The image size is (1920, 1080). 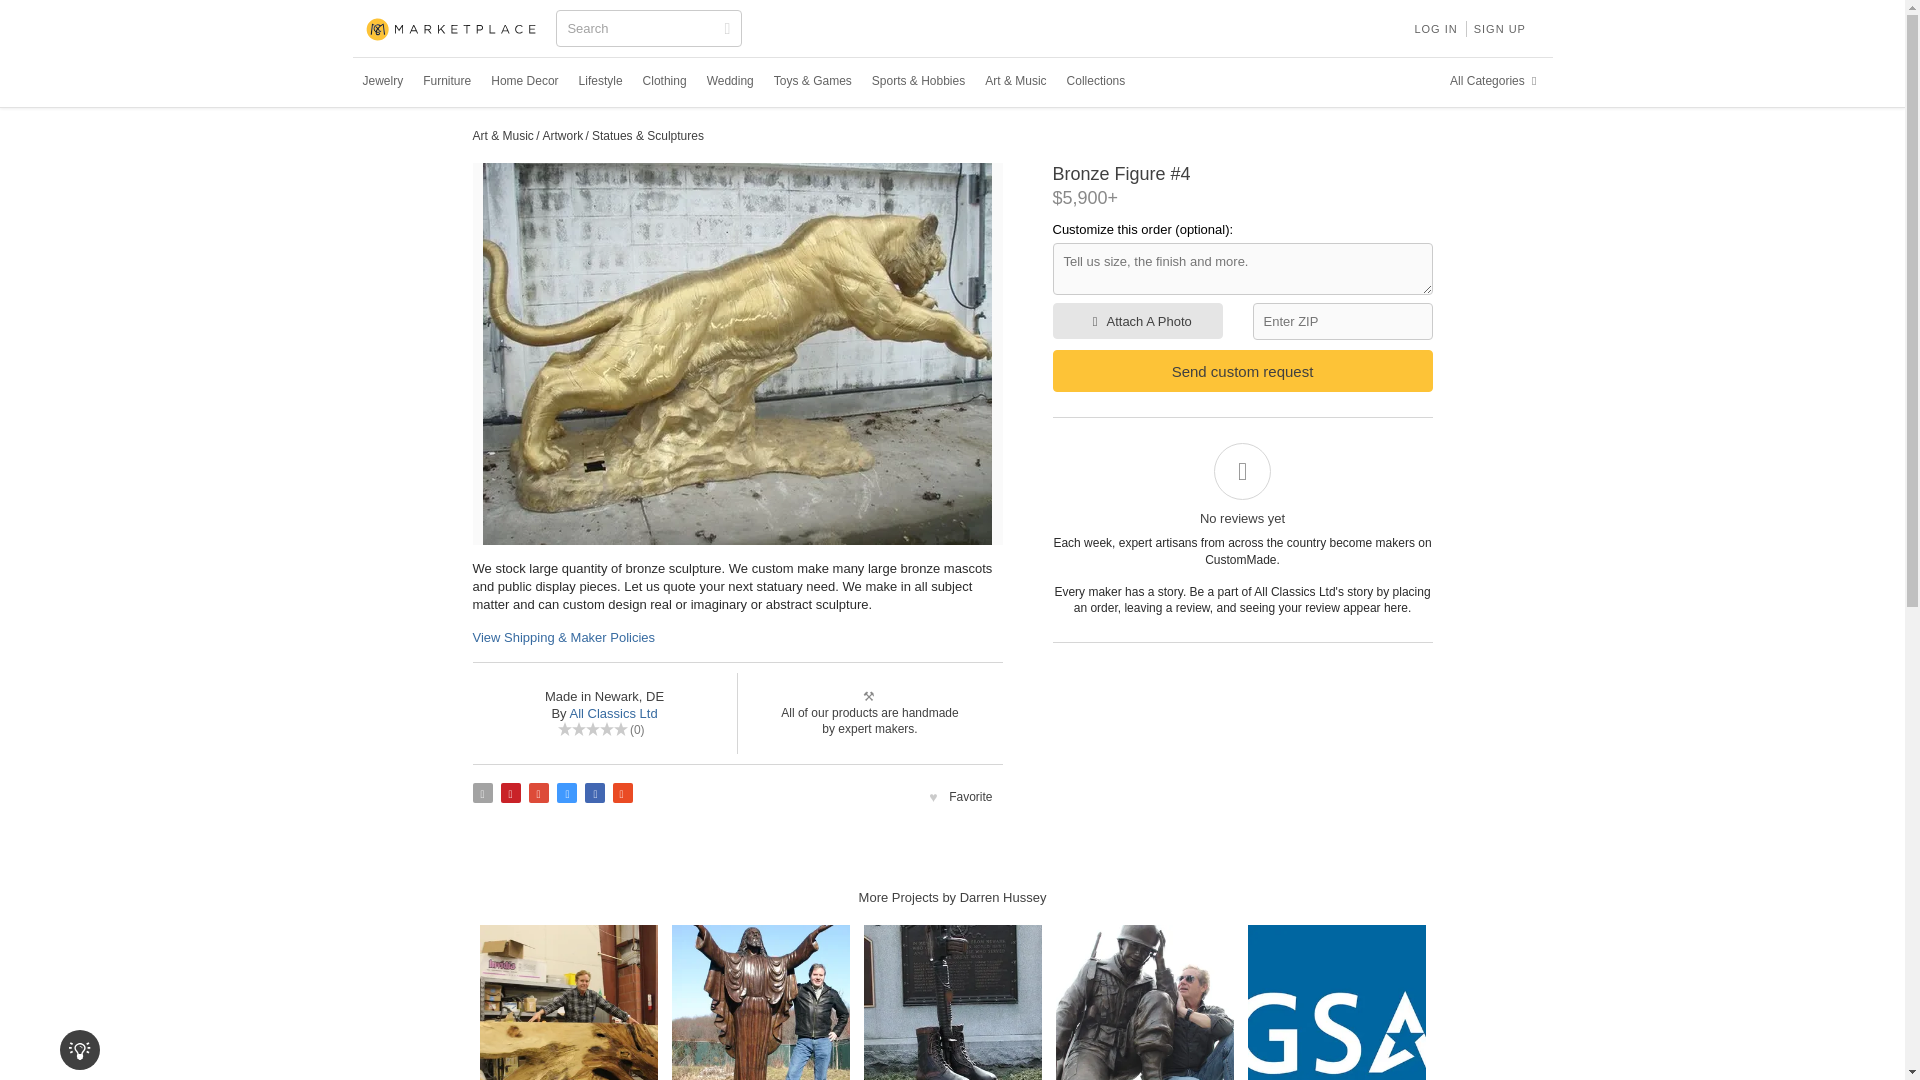 I want to click on Custom Jewelry, so click(x=382, y=81).